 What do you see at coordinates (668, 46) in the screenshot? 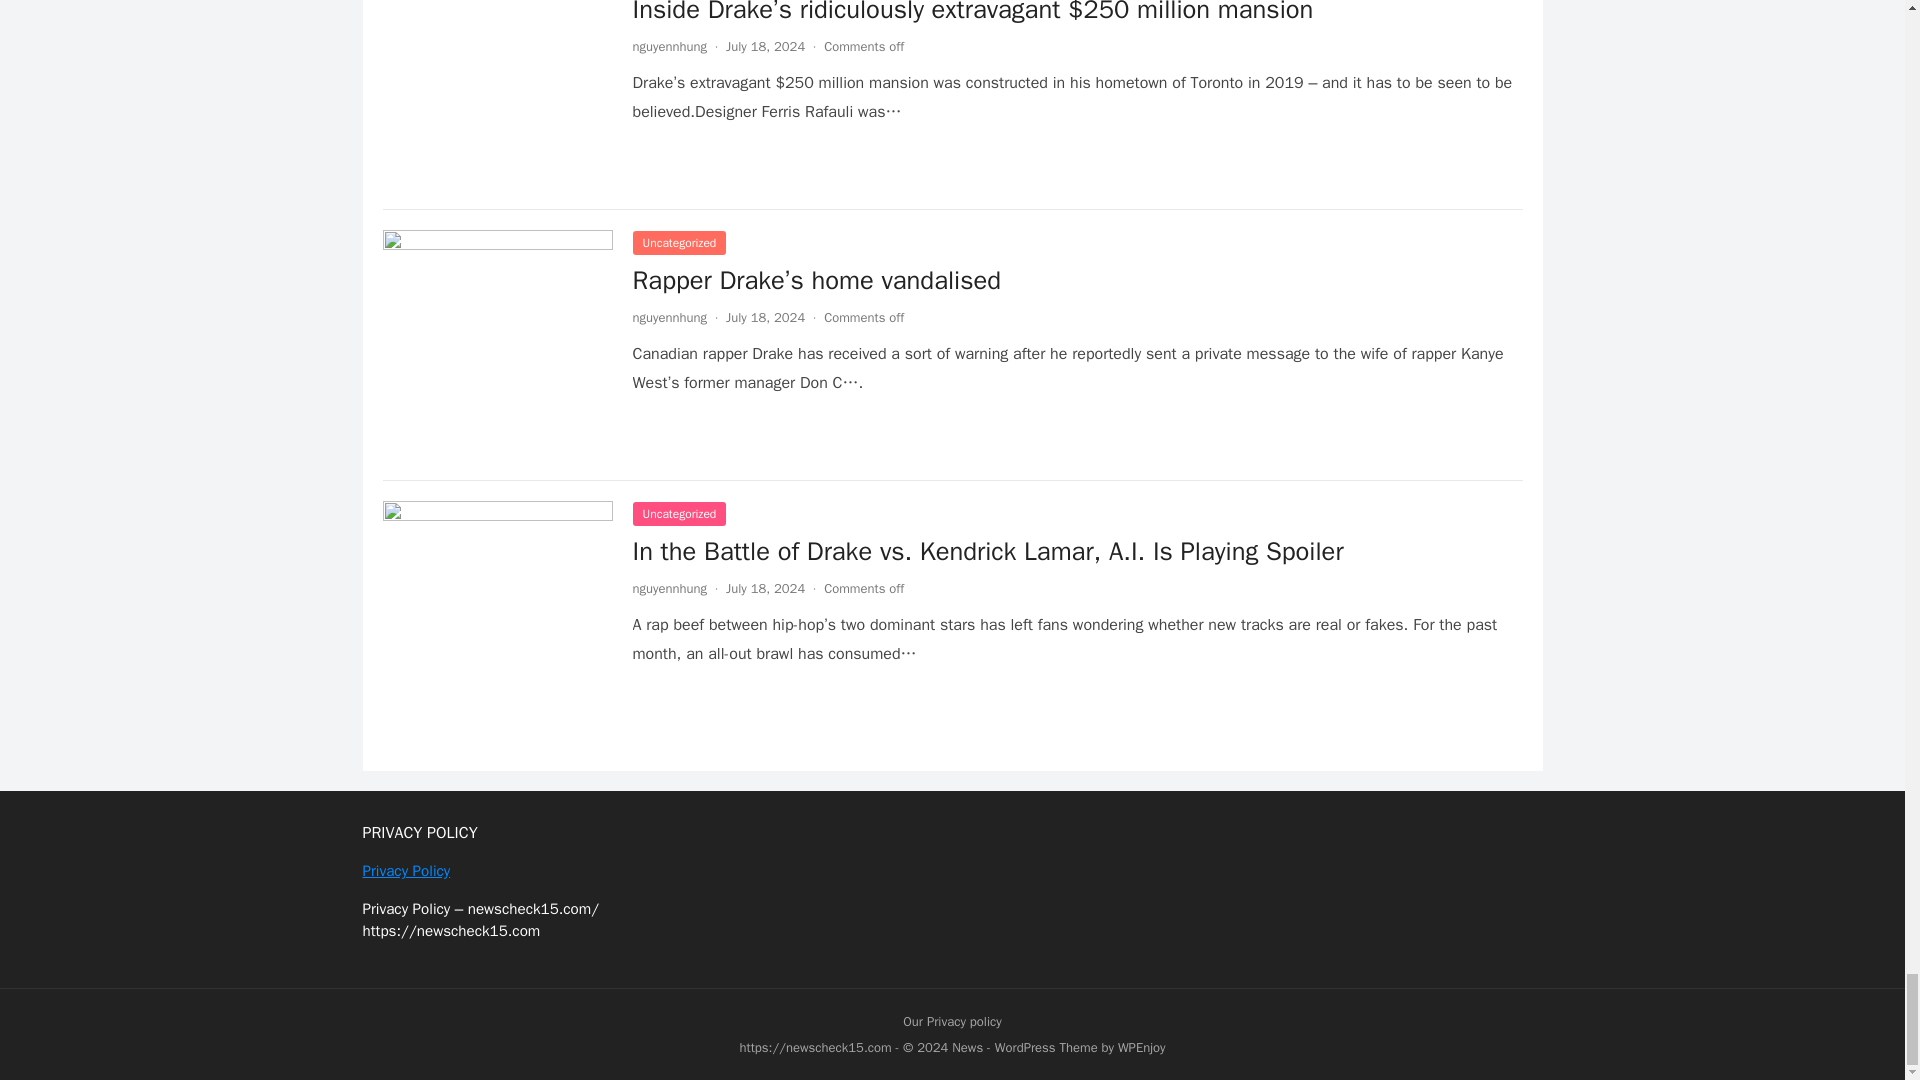
I see `Posts by nguyennhung` at bounding box center [668, 46].